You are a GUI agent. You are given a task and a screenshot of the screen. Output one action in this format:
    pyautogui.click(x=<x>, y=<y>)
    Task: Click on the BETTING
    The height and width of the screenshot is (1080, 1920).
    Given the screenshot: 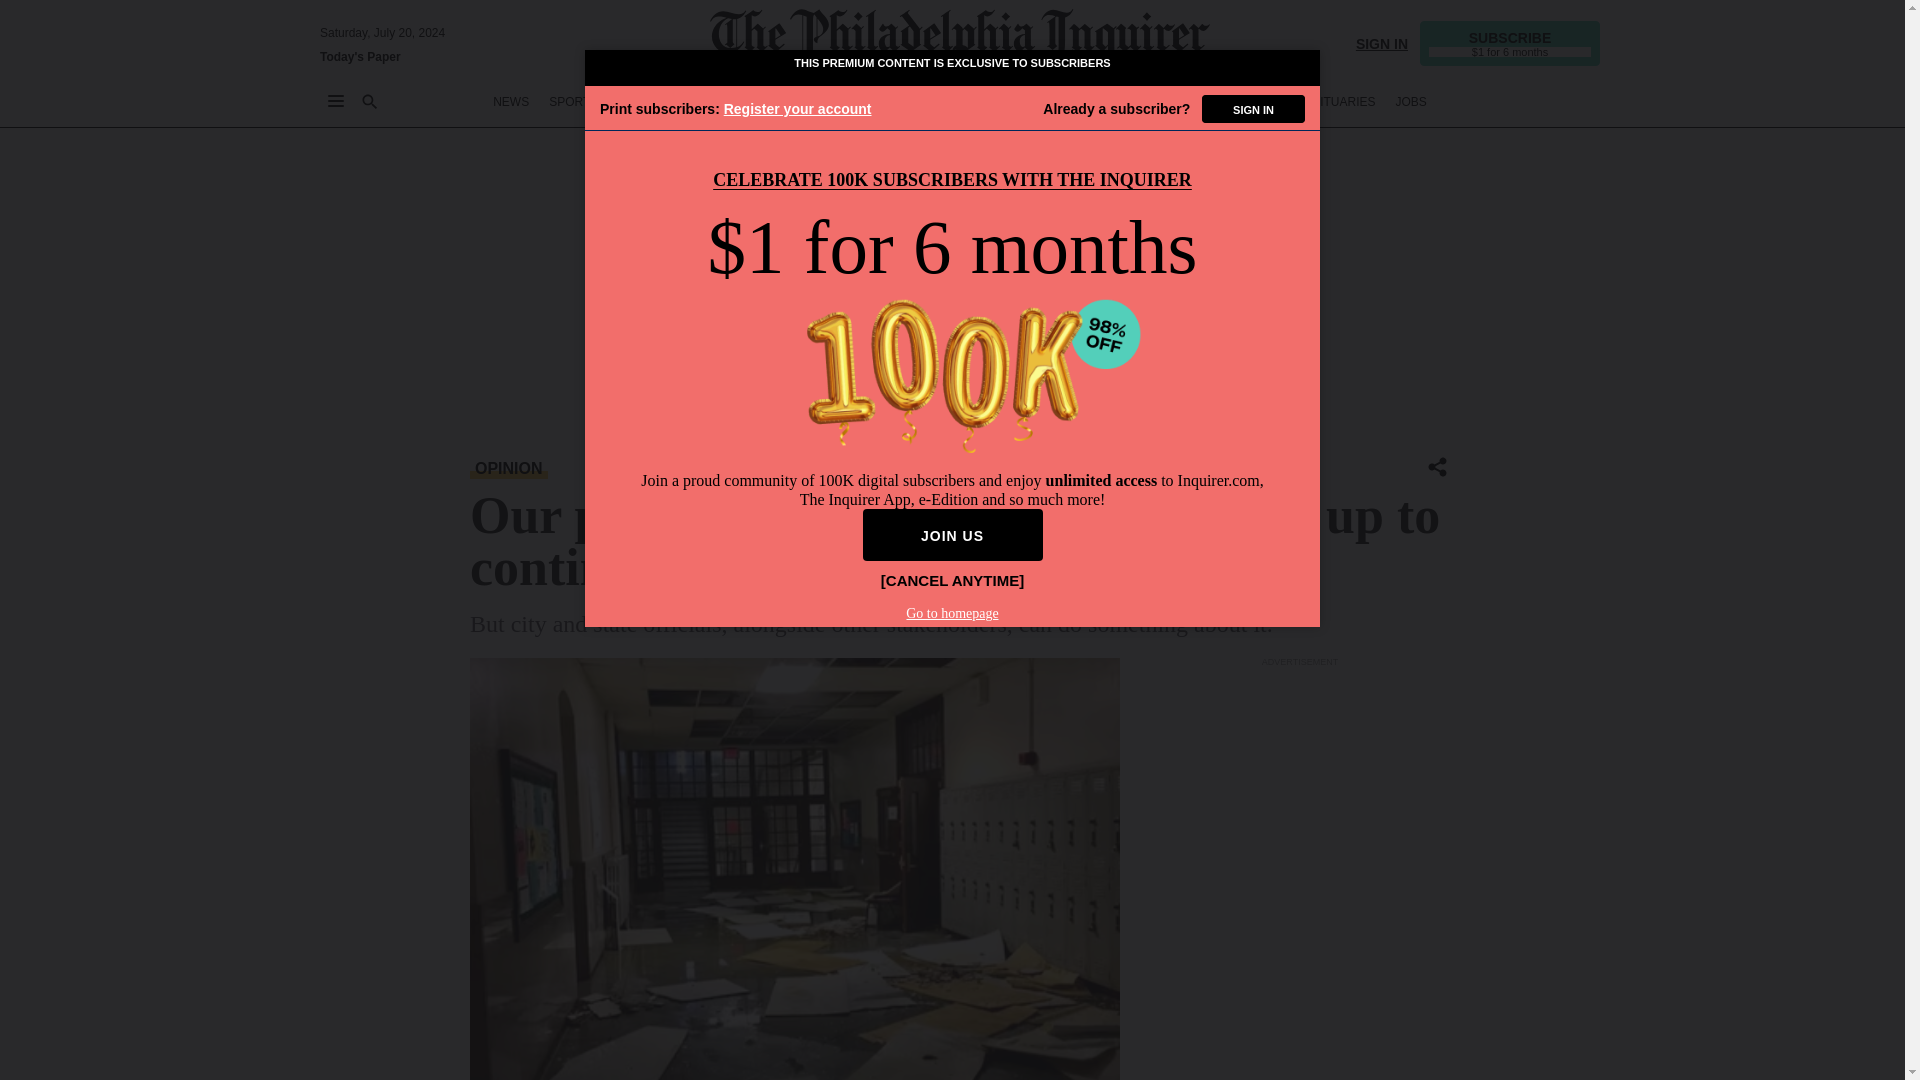 What is the action you would take?
    pyautogui.click(x=644, y=102)
    